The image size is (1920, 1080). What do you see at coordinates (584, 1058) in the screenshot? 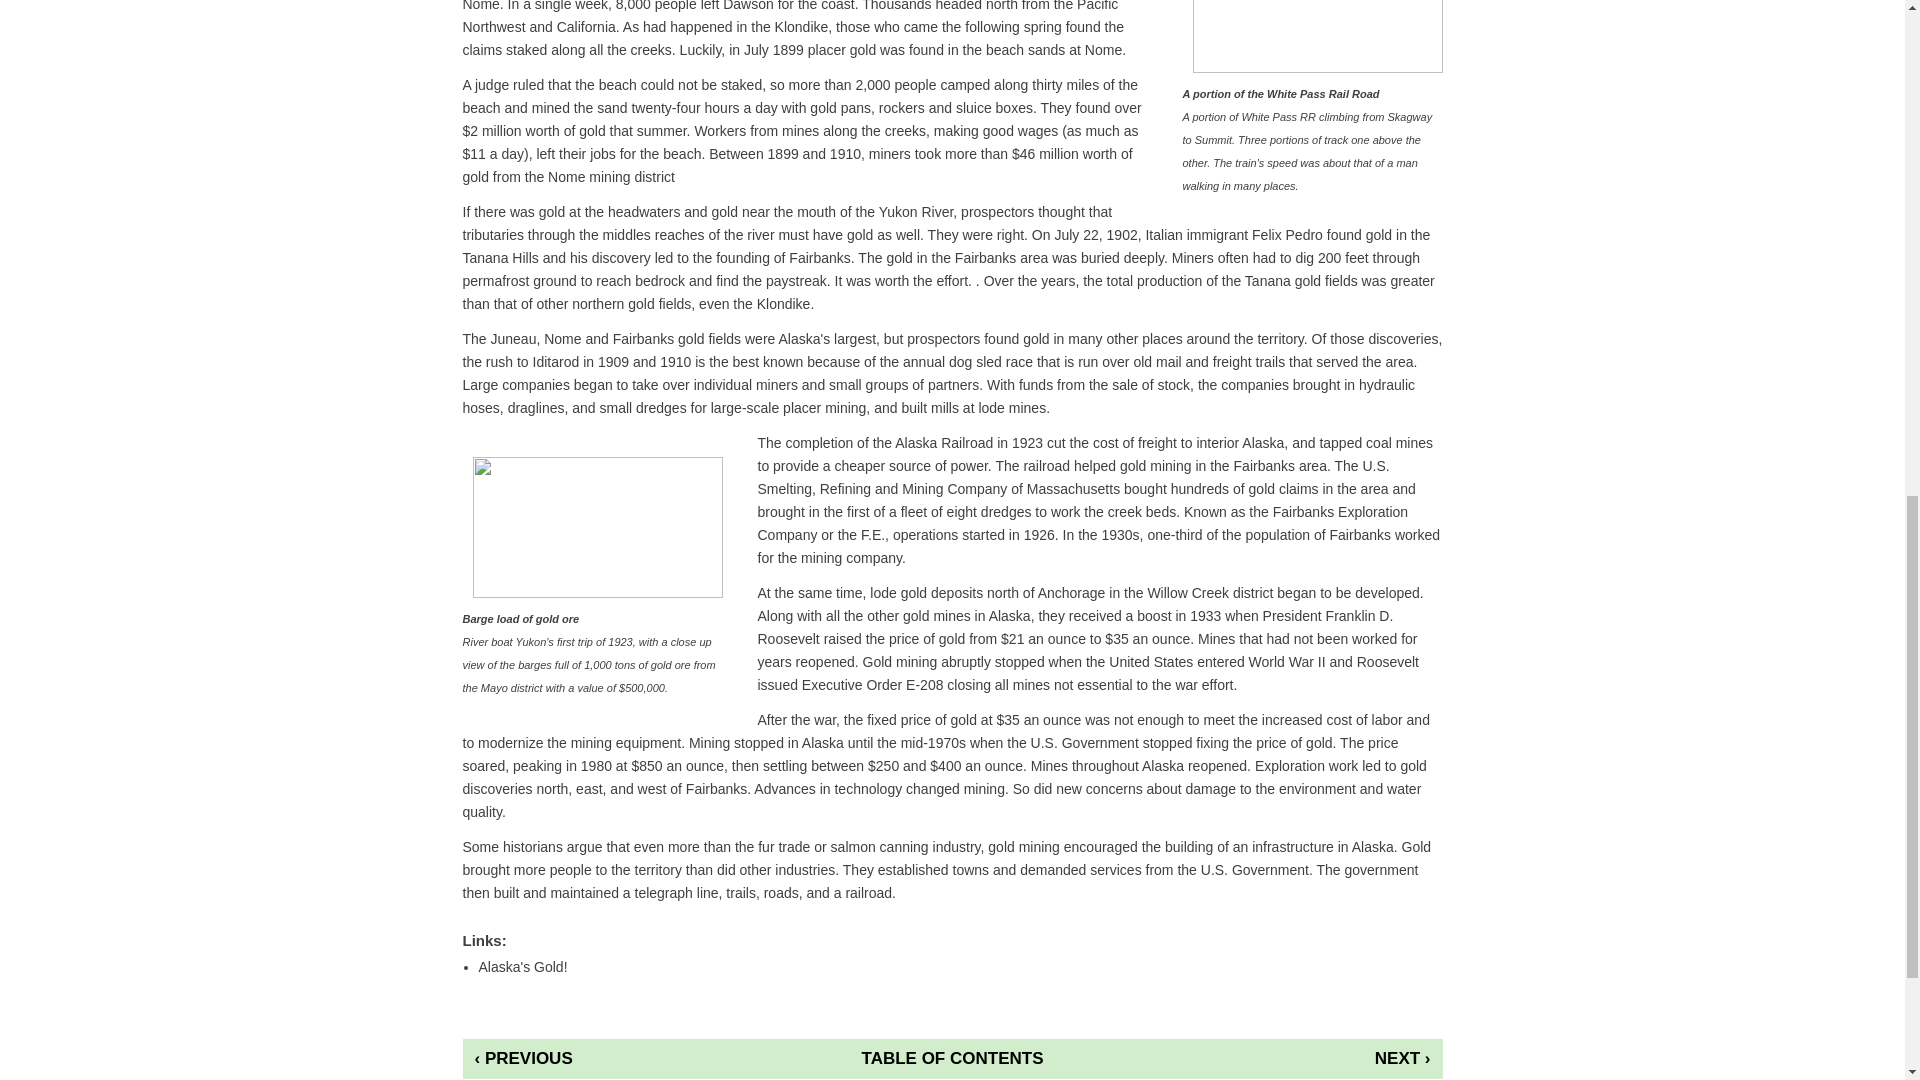
I see `Go to previous page` at bounding box center [584, 1058].